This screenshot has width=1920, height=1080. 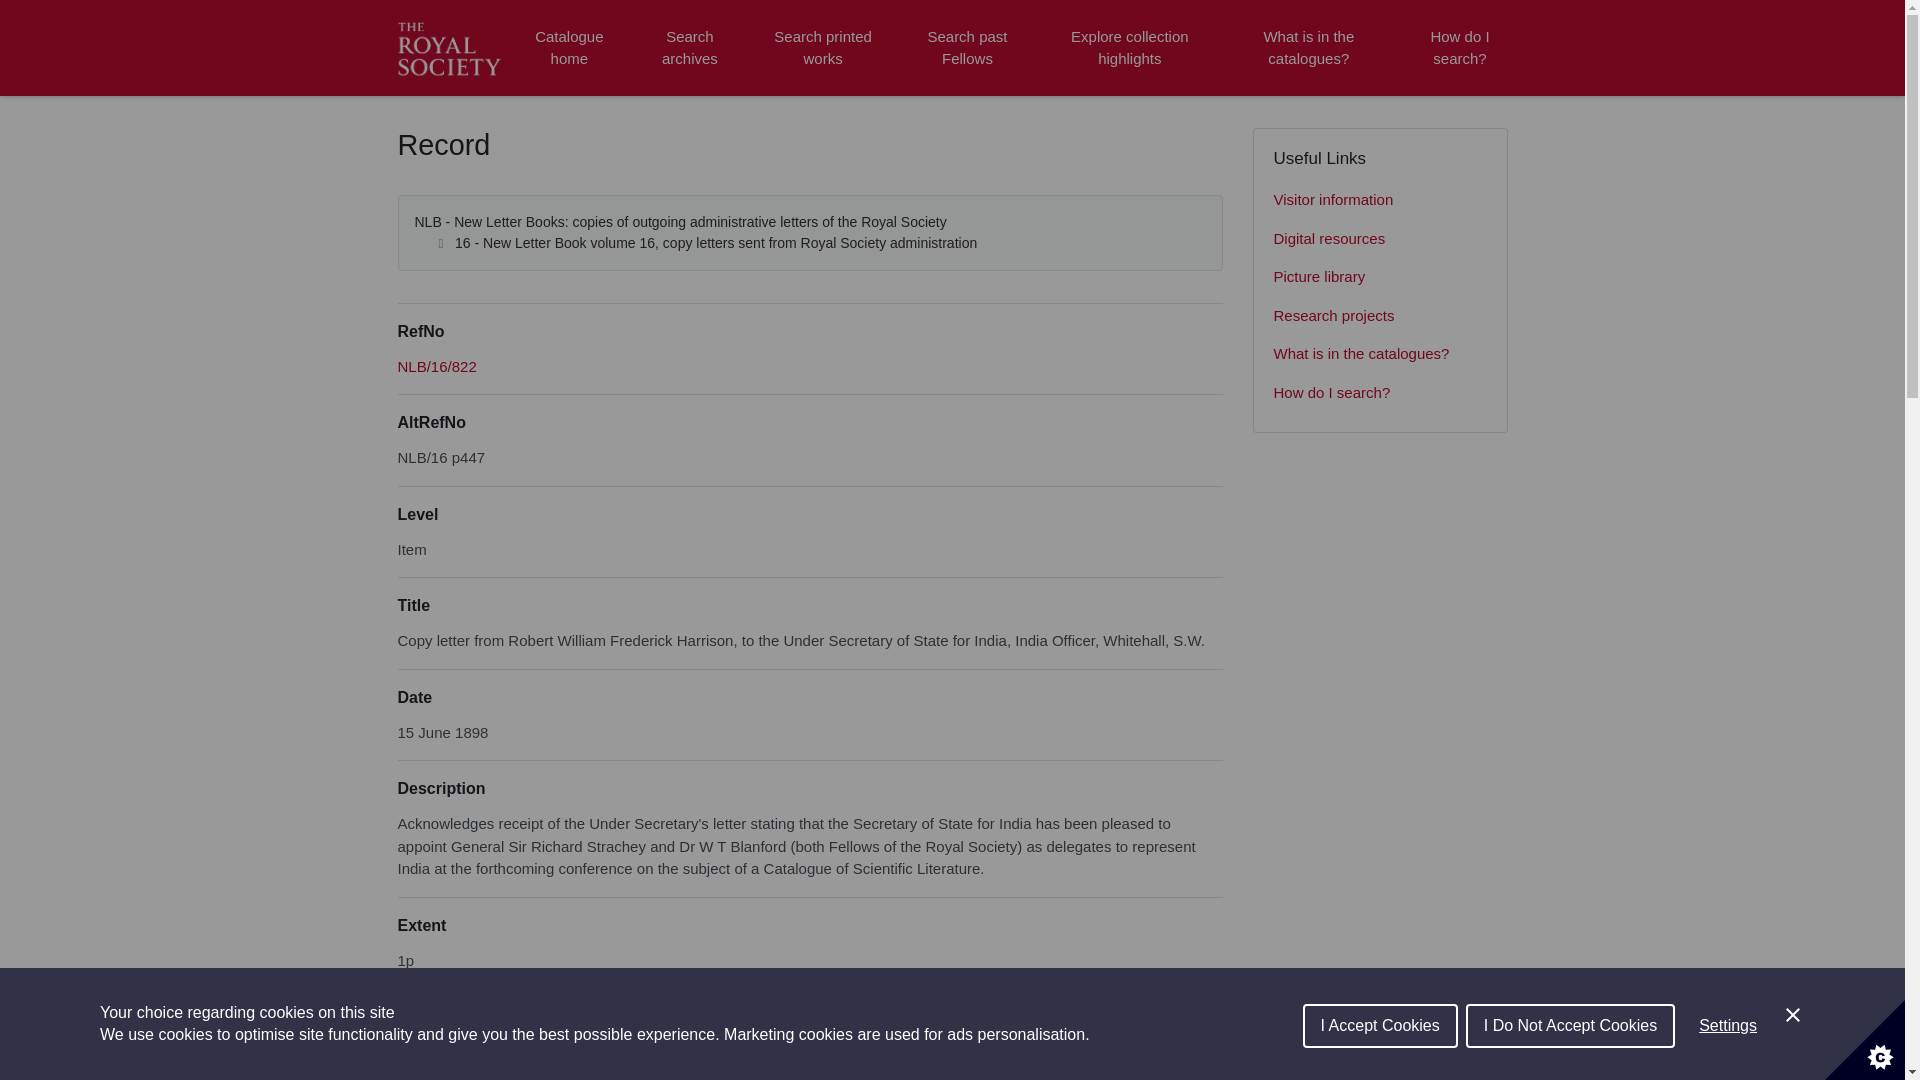 I want to click on Catalogue home, so click(x=569, y=48).